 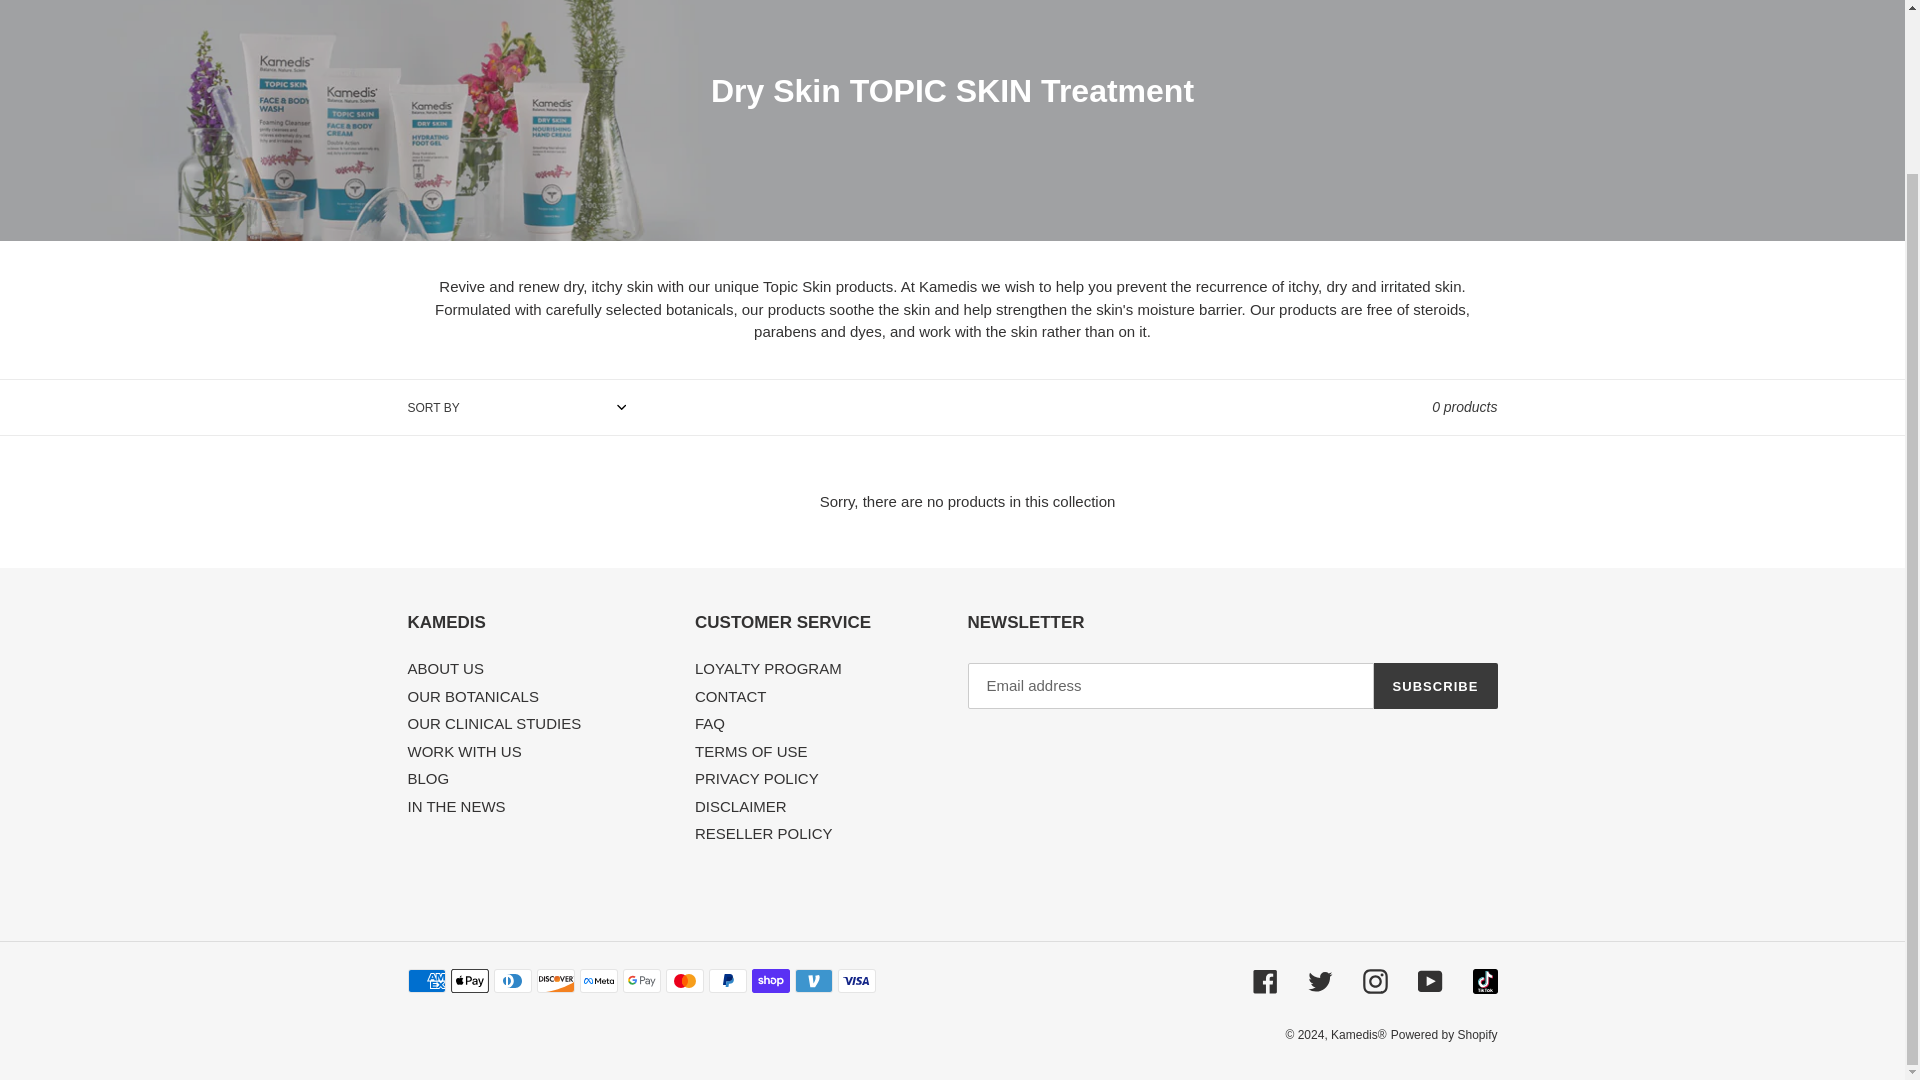 What do you see at coordinates (494, 723) in the screenshot?
I see `OUR CLINICAL STUDIES` at bounding box center [494, 723].